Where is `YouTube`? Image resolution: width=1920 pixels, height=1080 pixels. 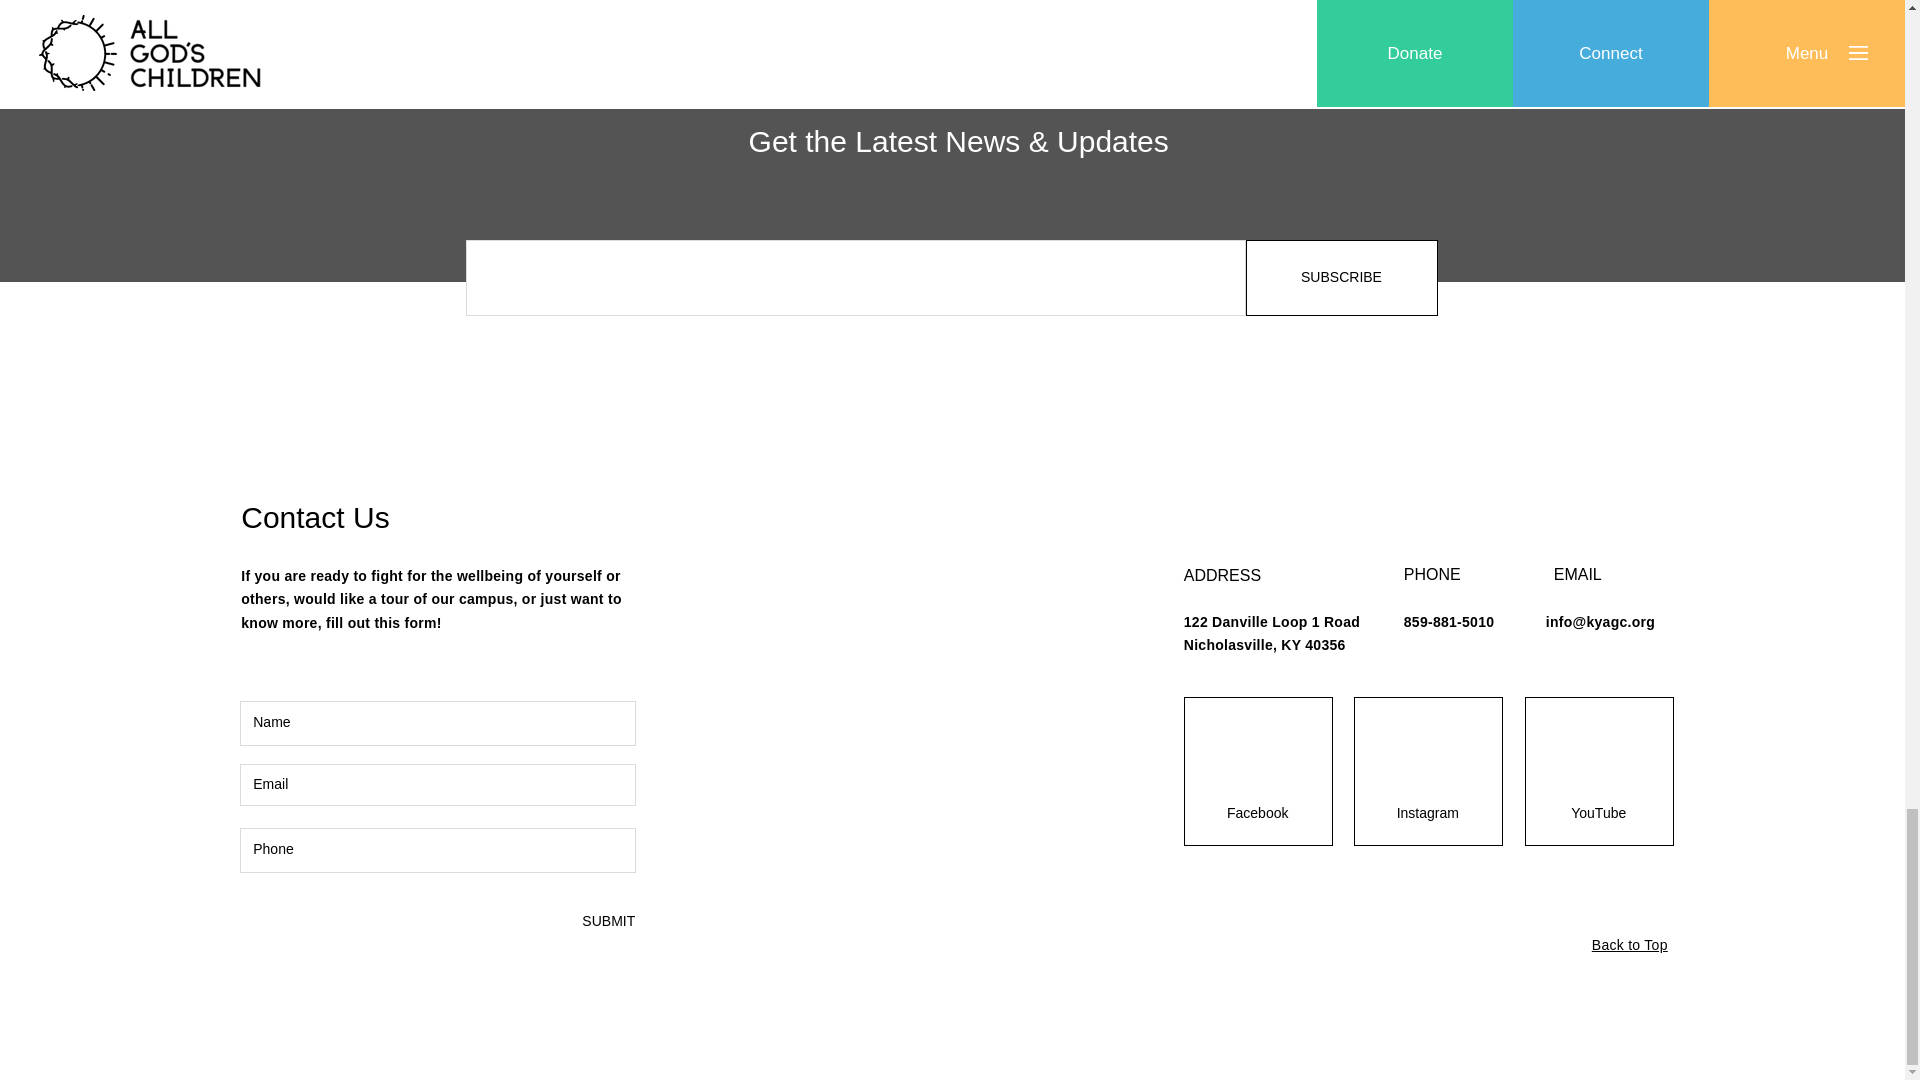
YouTube is located at coordinates (1598, 813).